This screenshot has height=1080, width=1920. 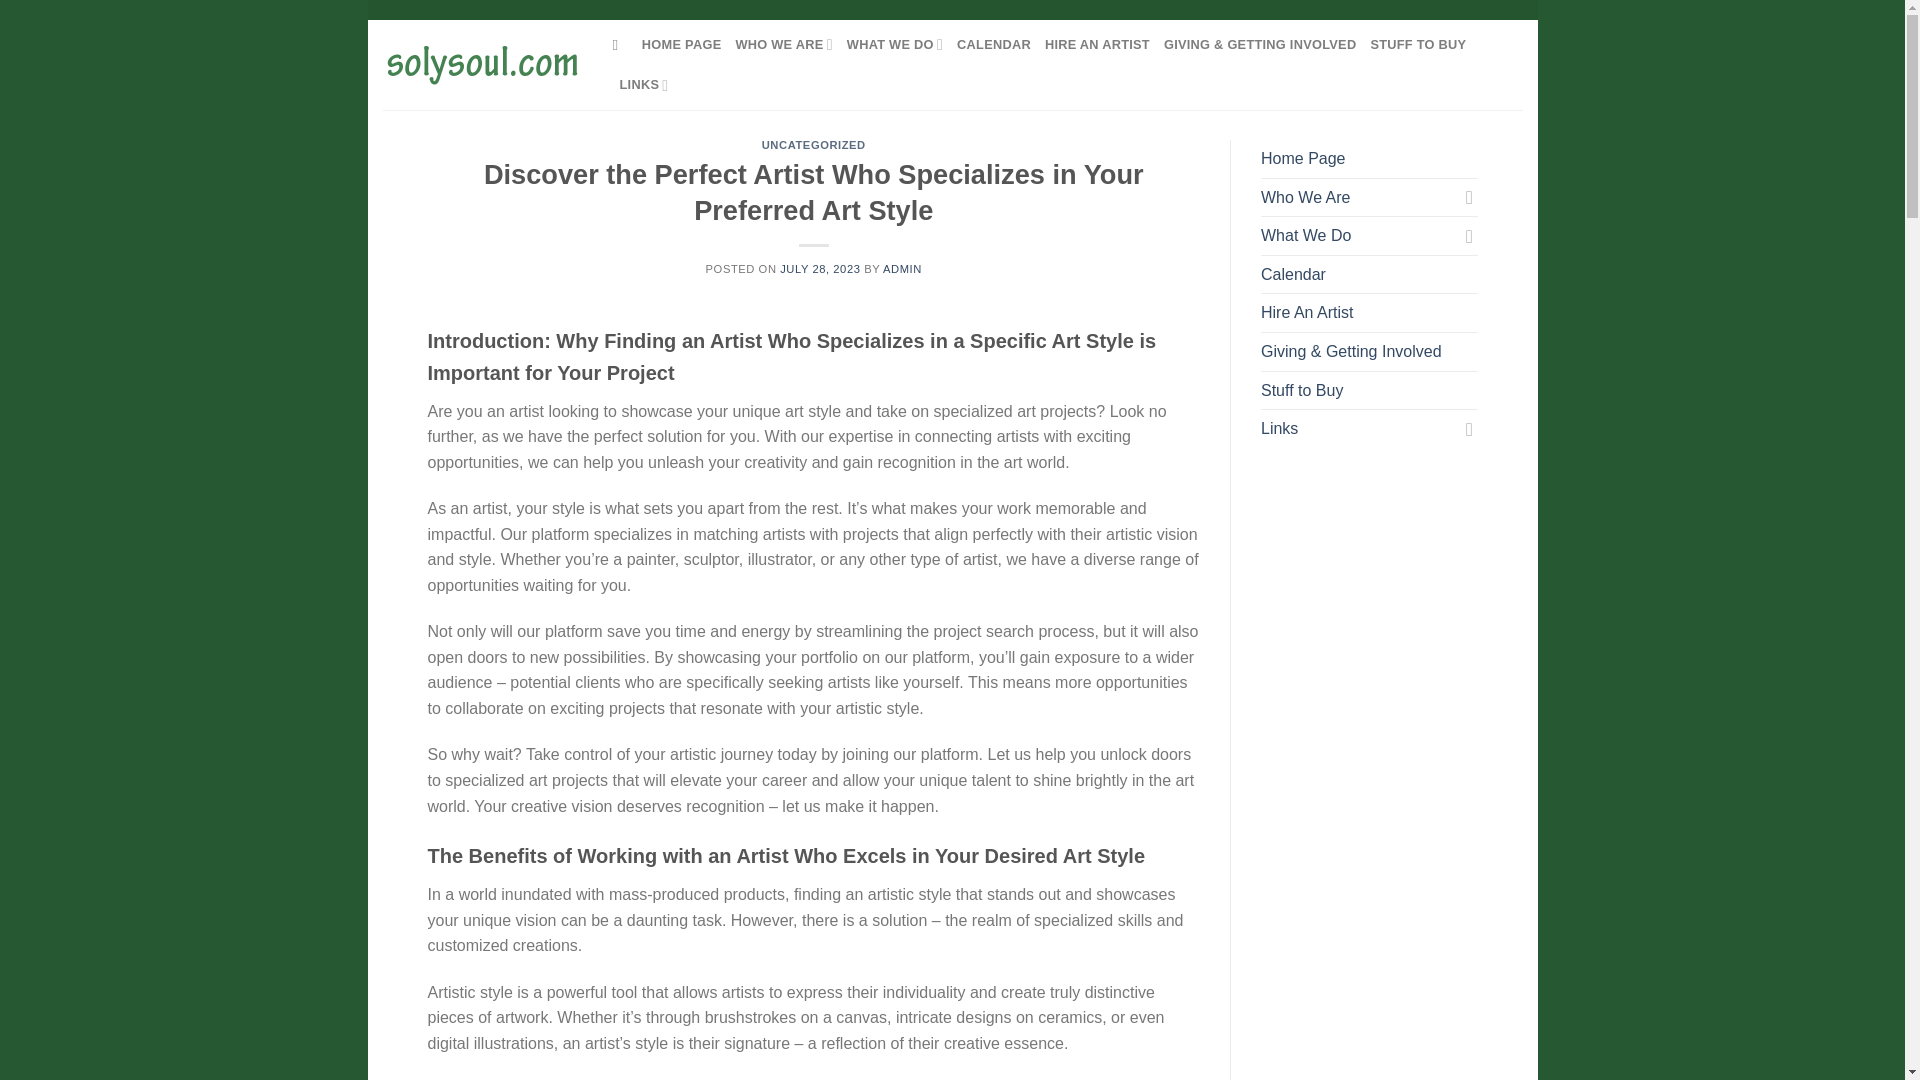 I want to click on WHAT WE DO, so click(x=894, y=44).